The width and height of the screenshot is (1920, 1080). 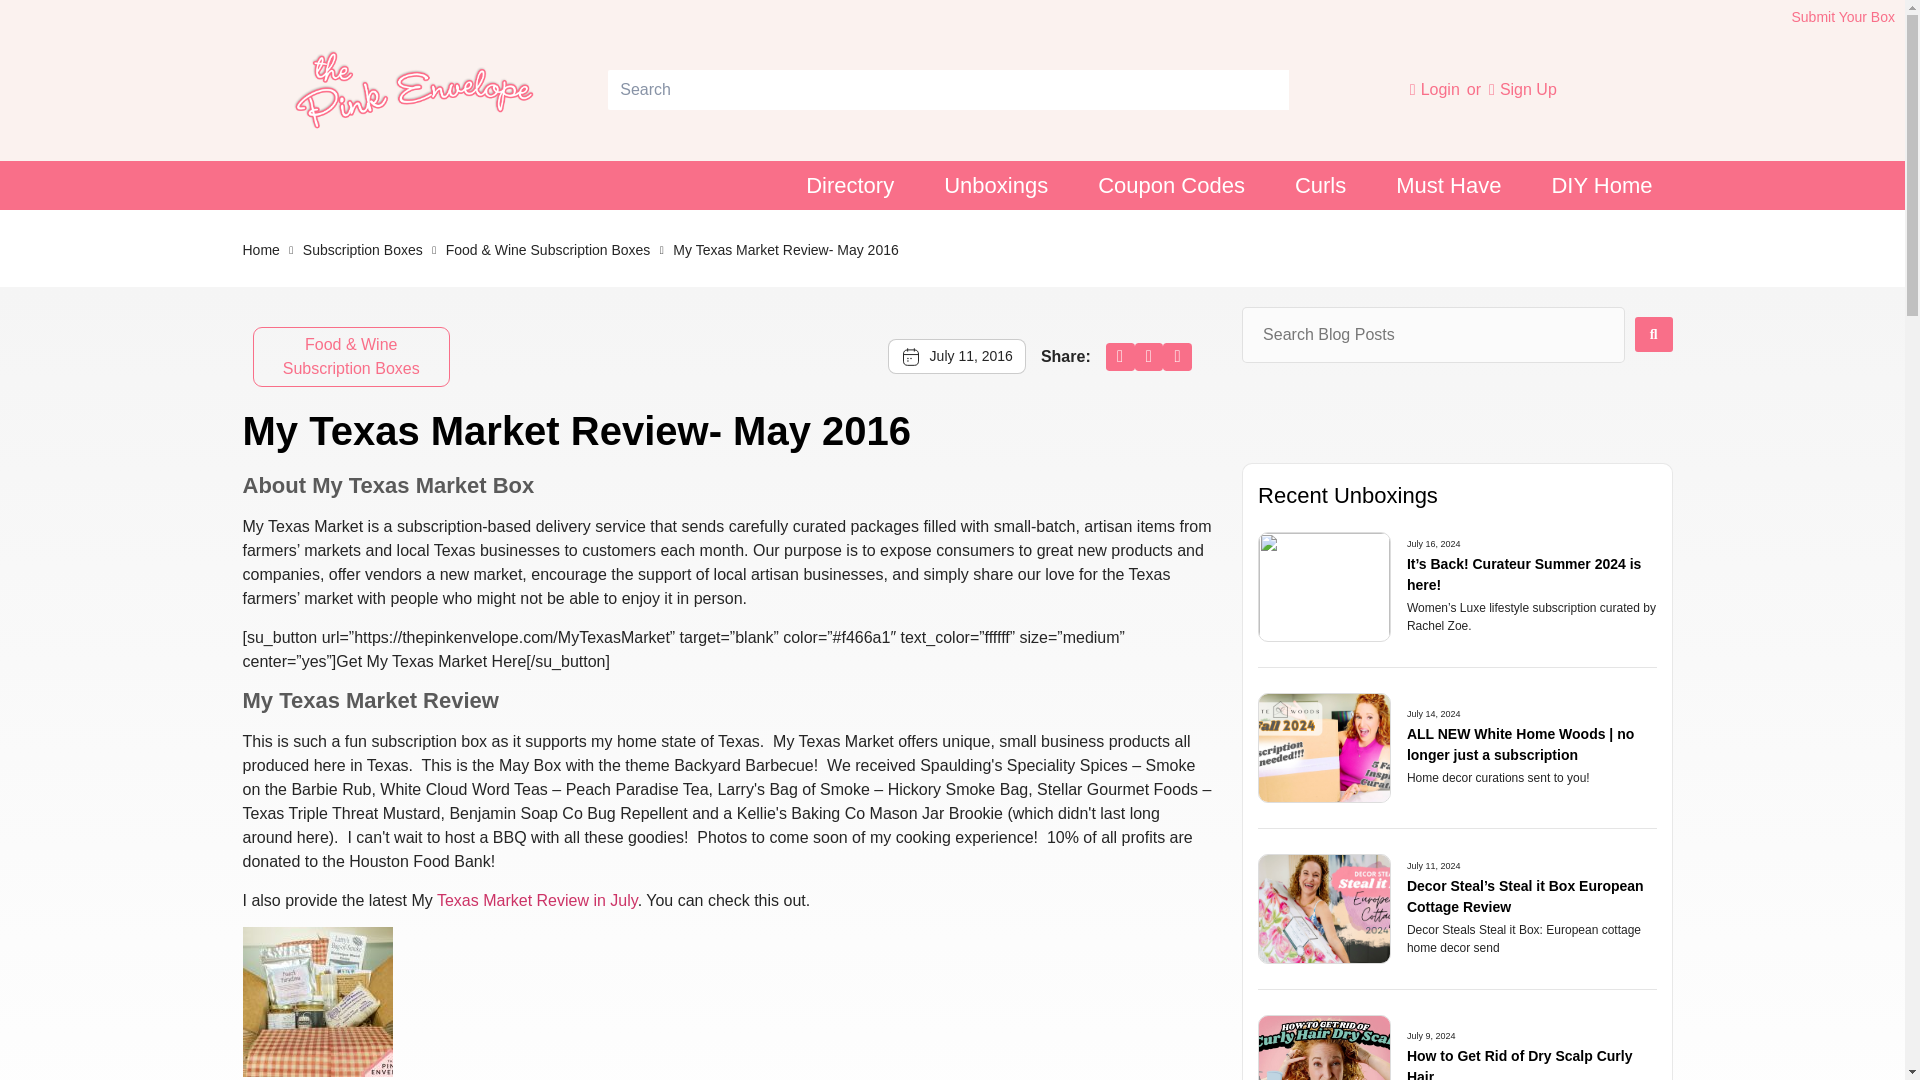 I want to click on Unboxings, so click(x=996, y=186).